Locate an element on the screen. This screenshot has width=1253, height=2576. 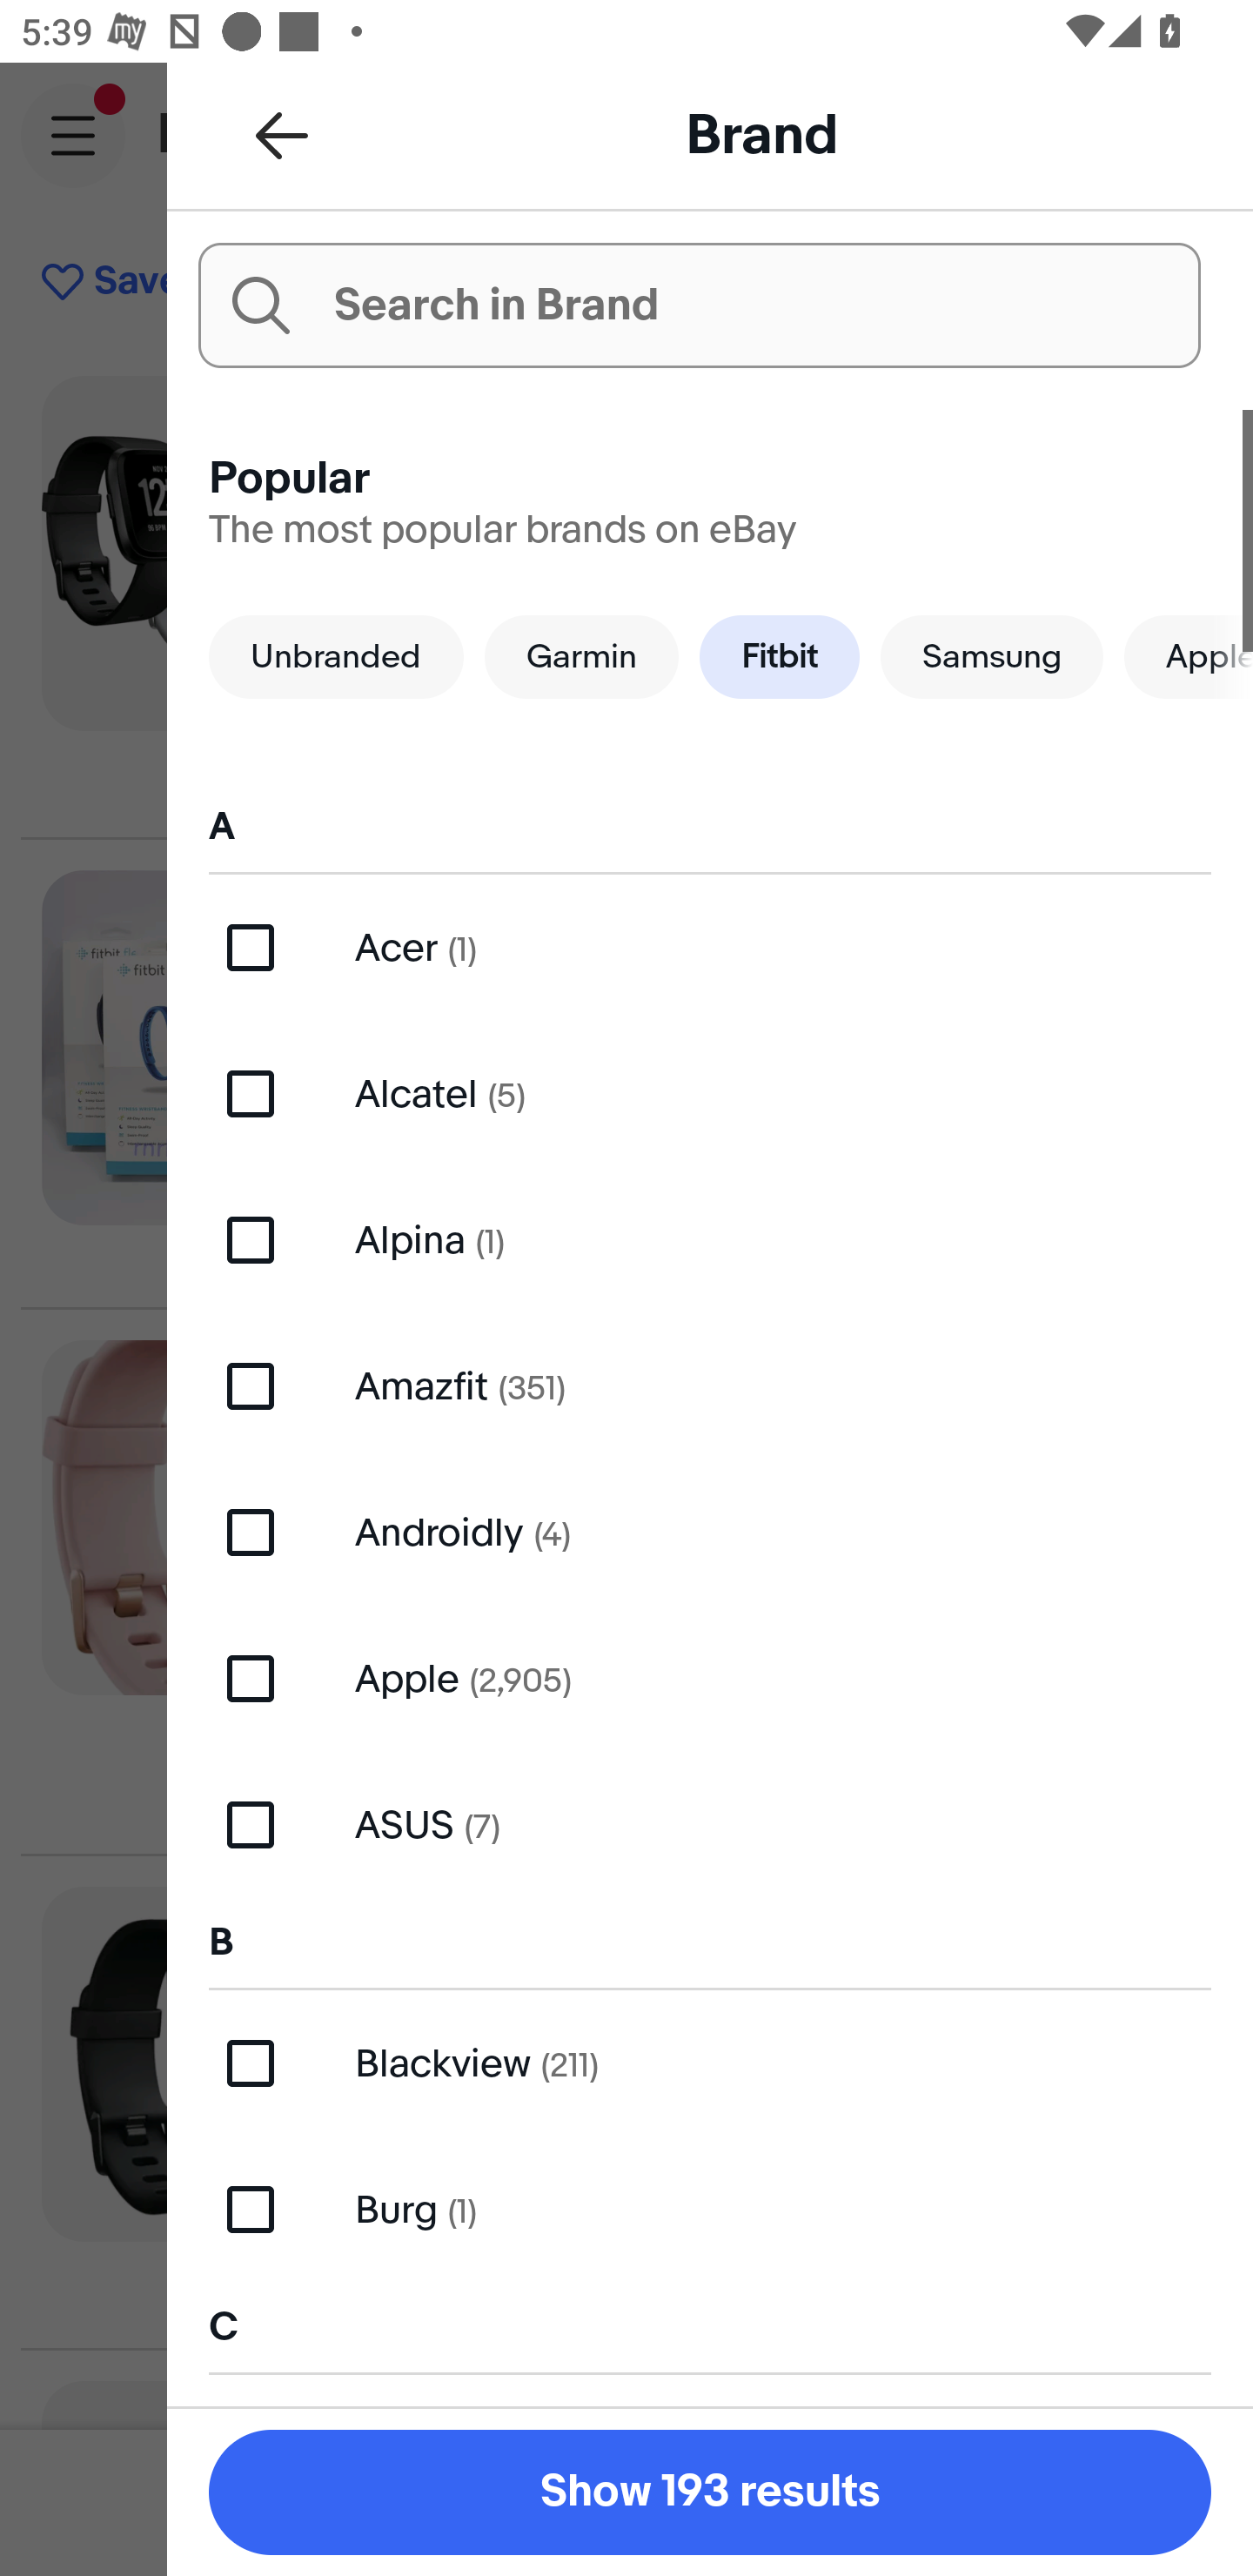
Show 193 results is located at coordinates (710, 2492).